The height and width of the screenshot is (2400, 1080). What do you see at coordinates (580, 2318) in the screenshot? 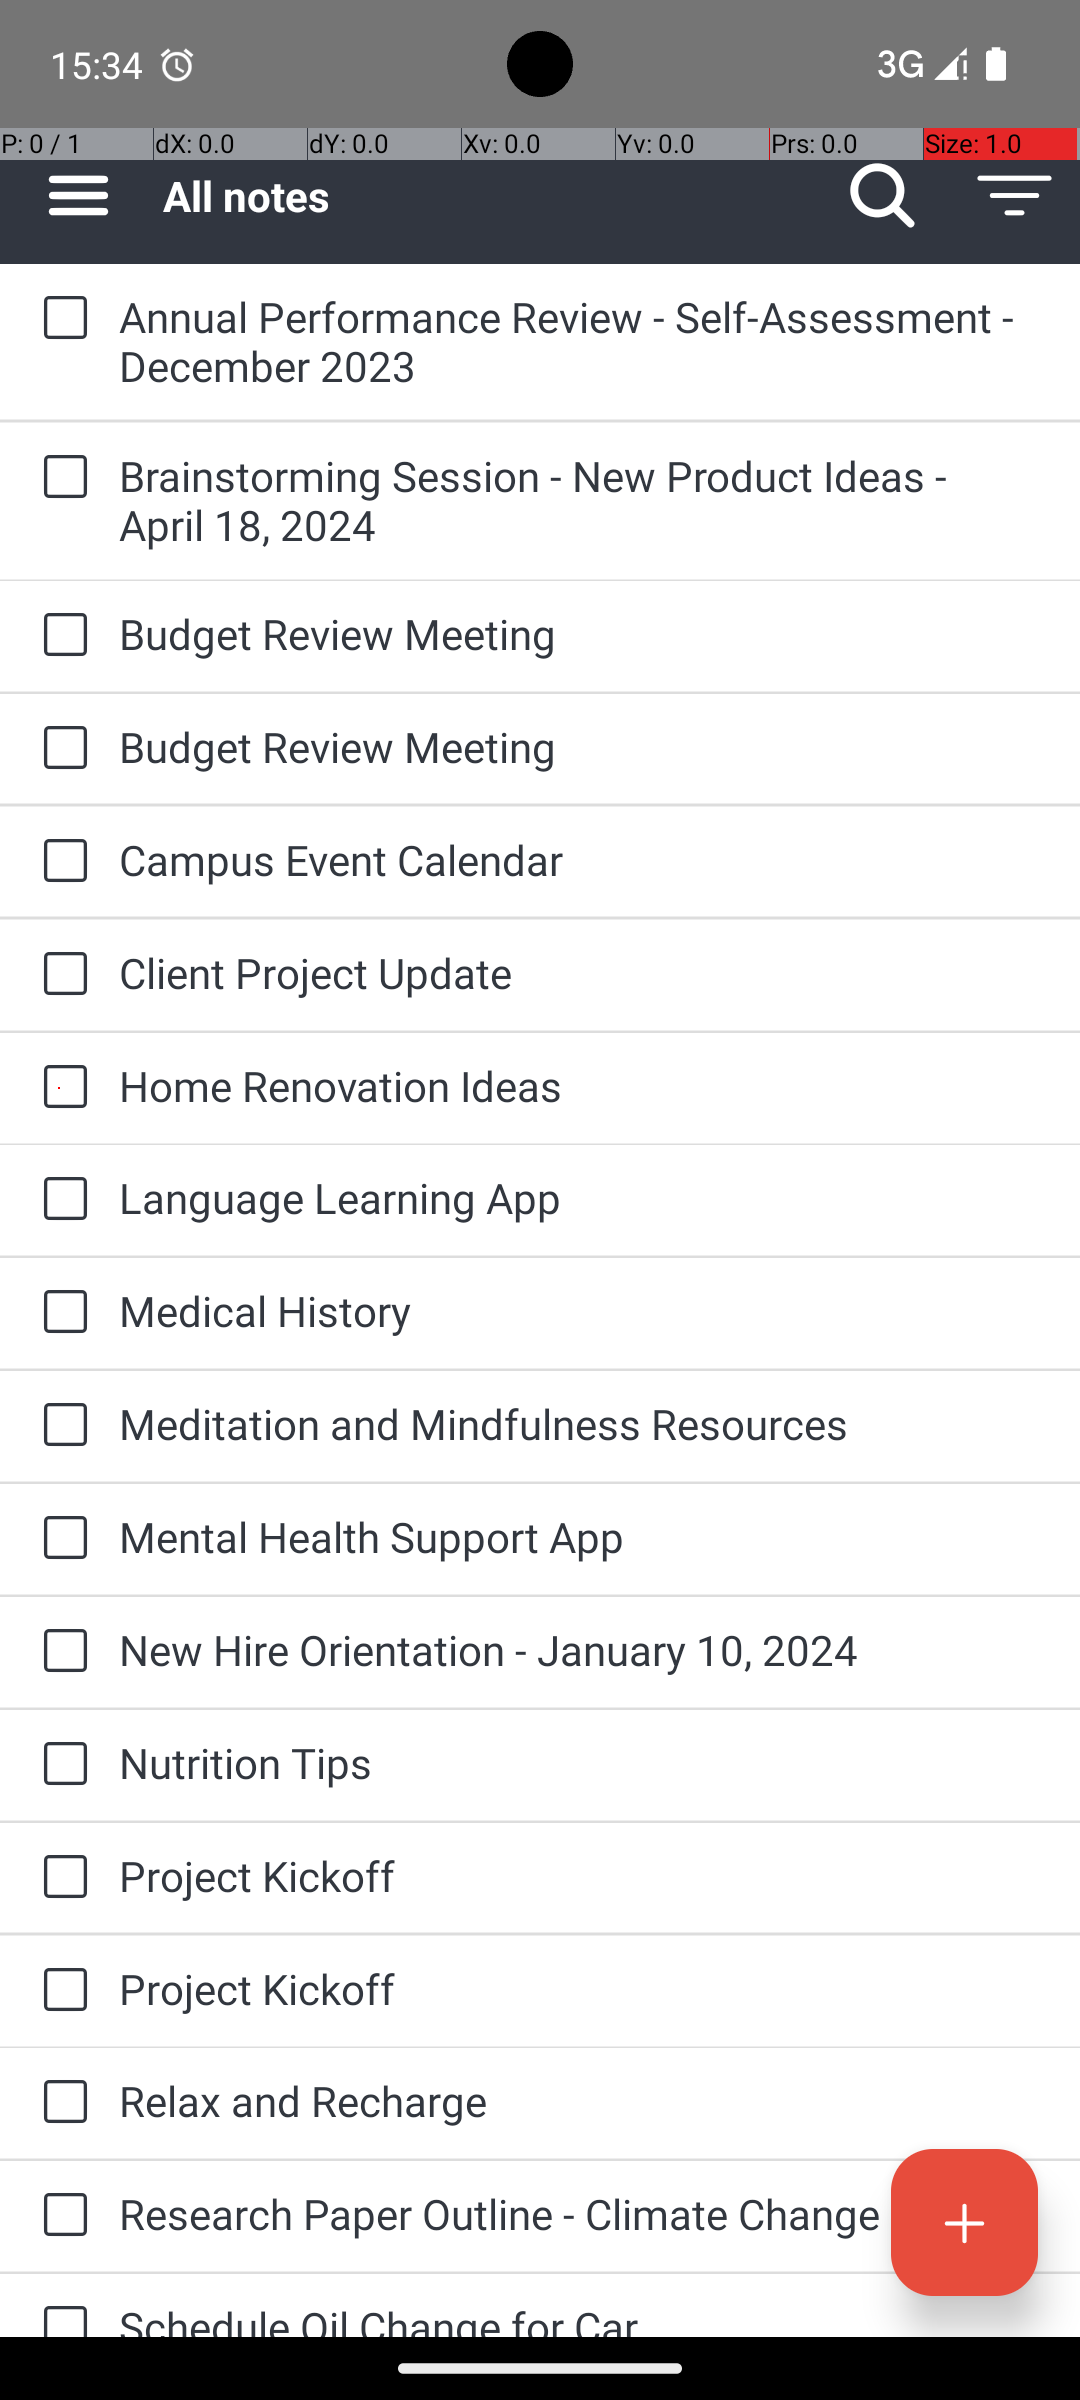
I see `Schedule Oil Change for Car` at bounding box center [580, 2318].